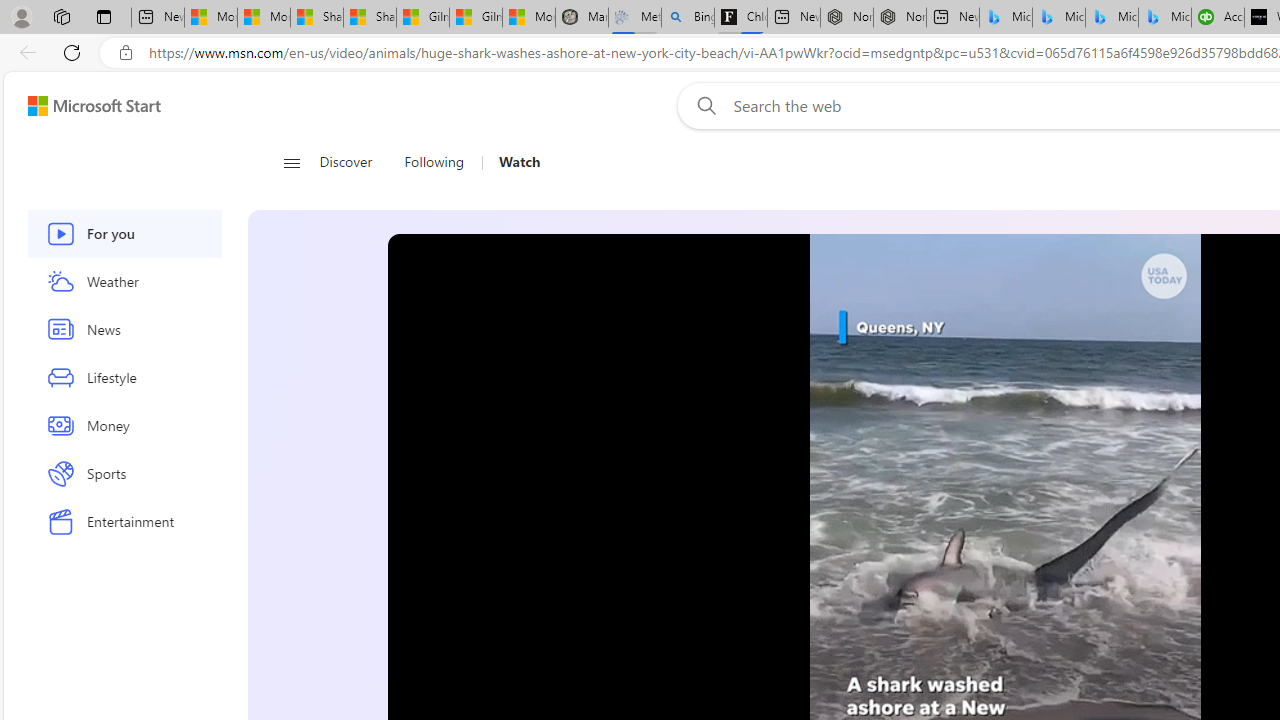  Describe the element at coordinates (702, 105) in the screenshot. I see `Web search` at that location.